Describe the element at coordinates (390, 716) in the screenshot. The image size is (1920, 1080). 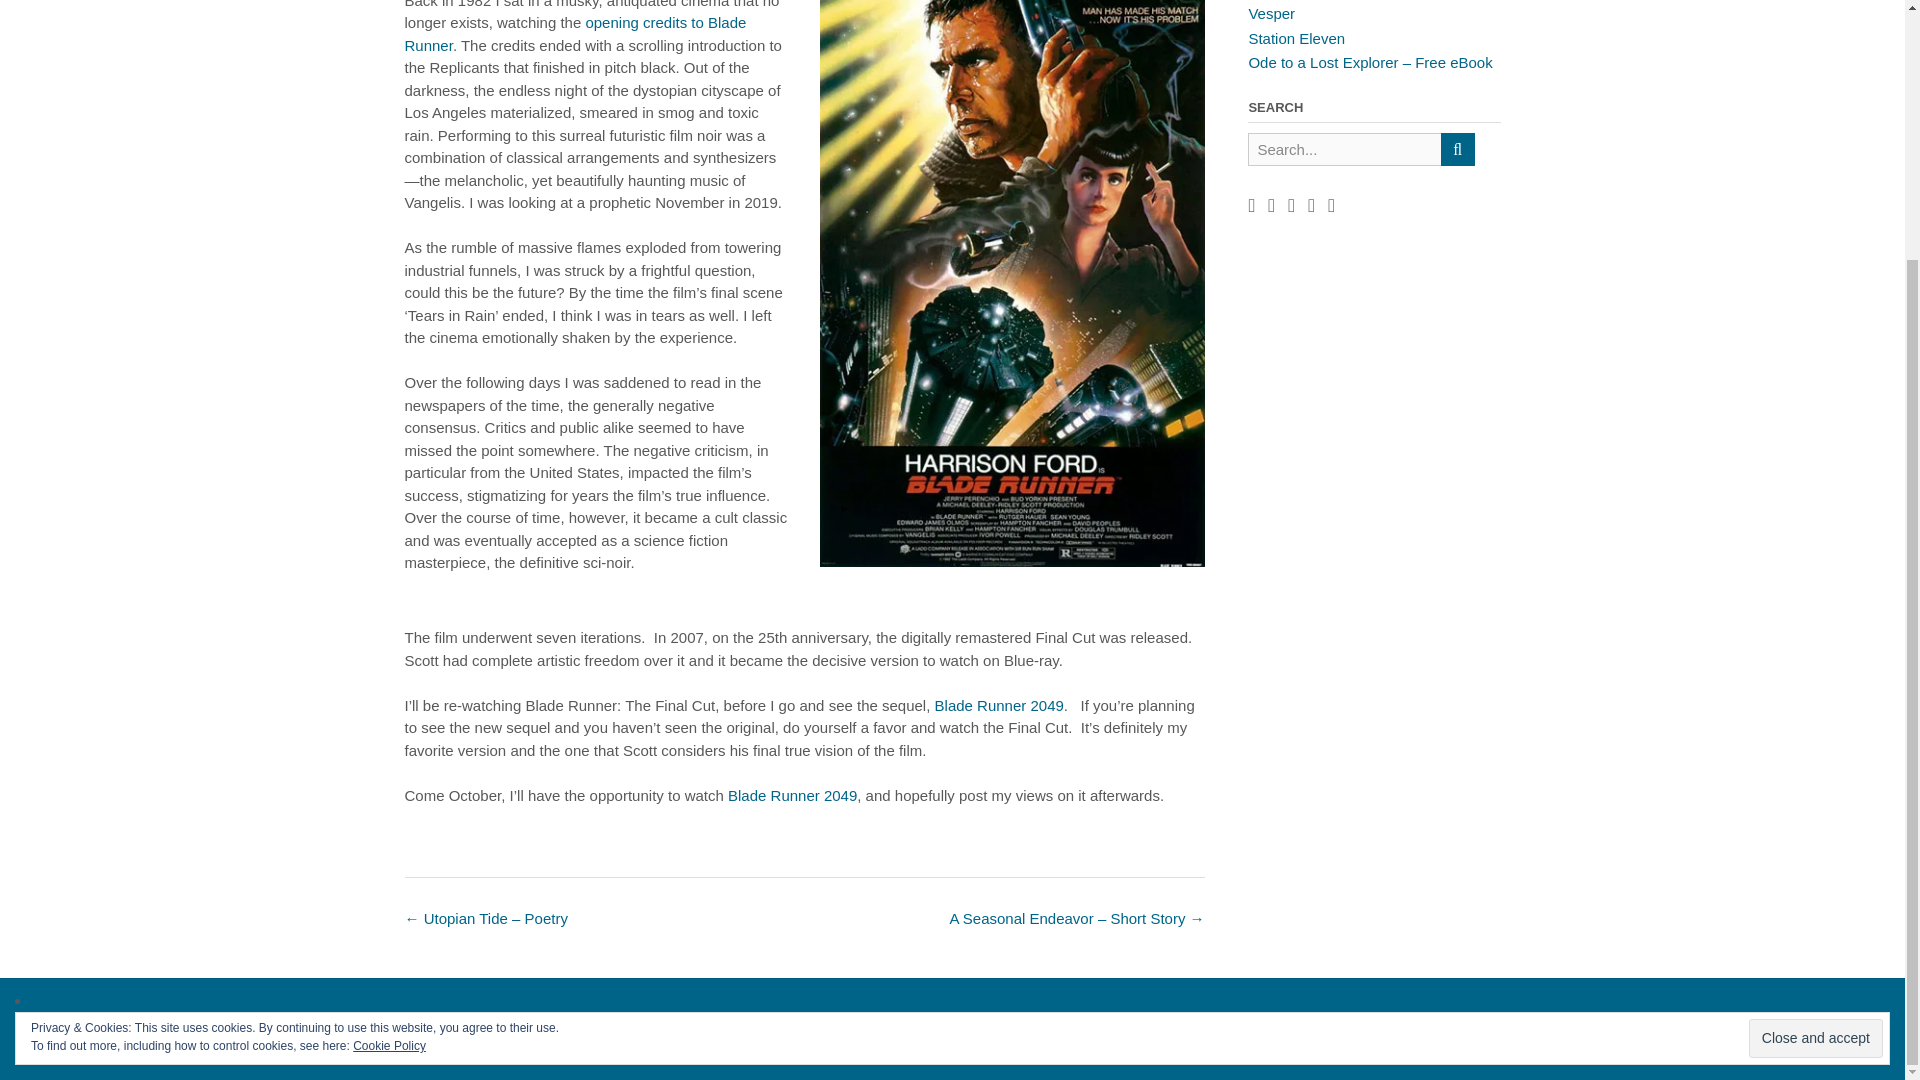
I see `Cookie Policy` at that location.